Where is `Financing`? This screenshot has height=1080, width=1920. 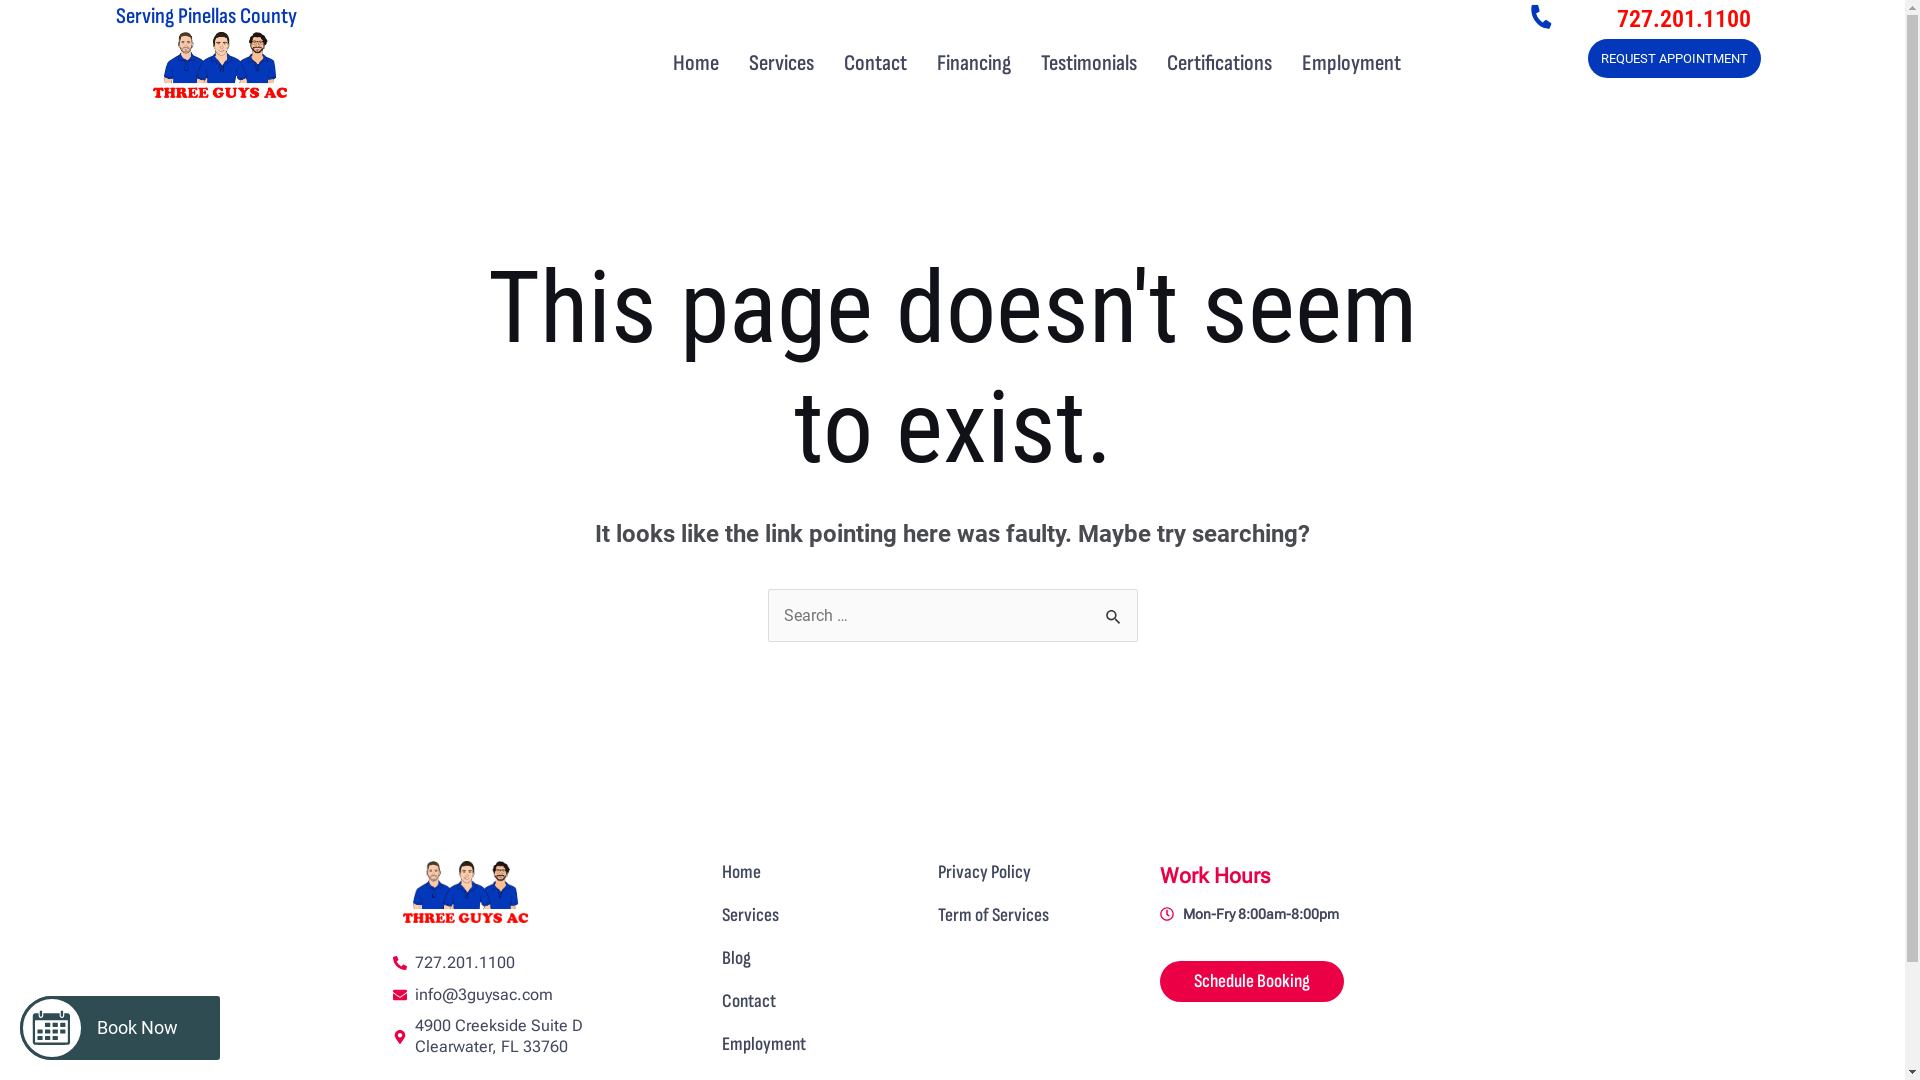
Financing is located at coordinates (974, 64).